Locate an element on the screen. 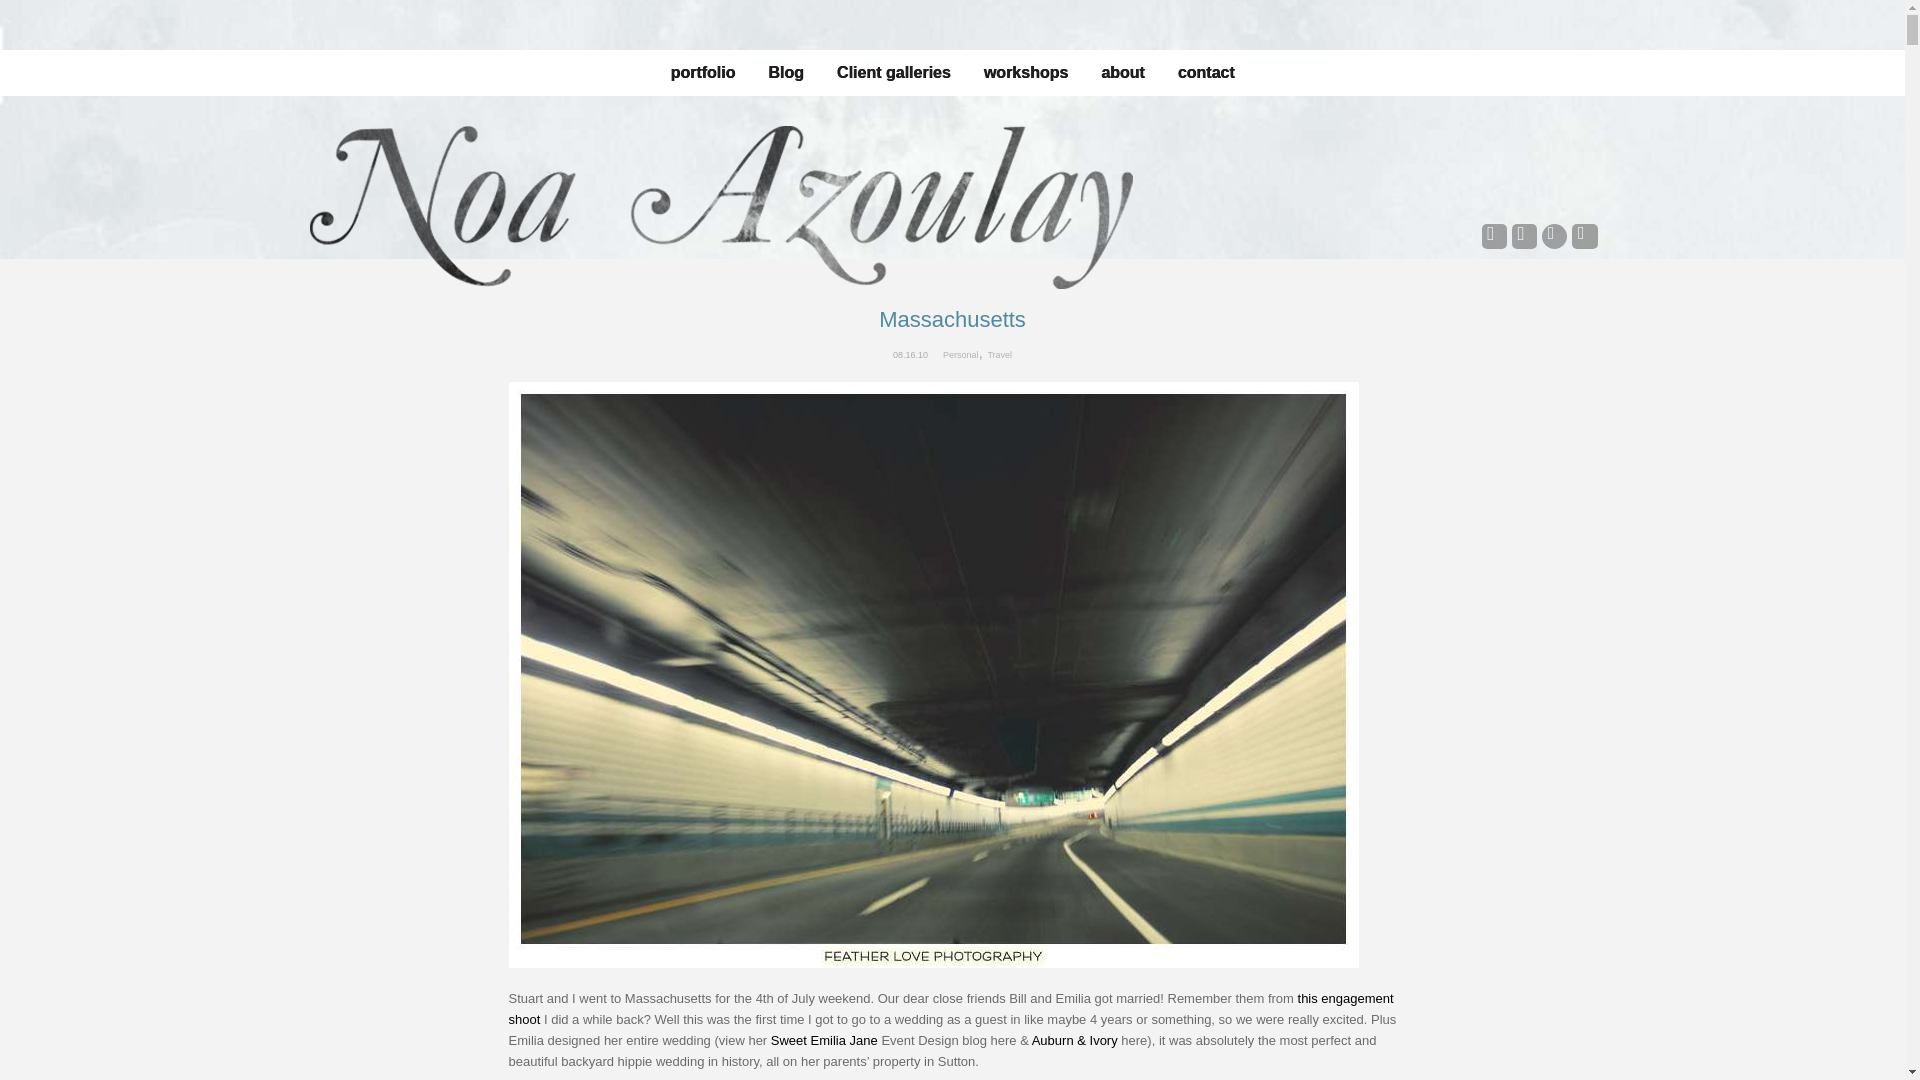 The image size is (1920, 1080). Blog is located at coordinates (786, 72).